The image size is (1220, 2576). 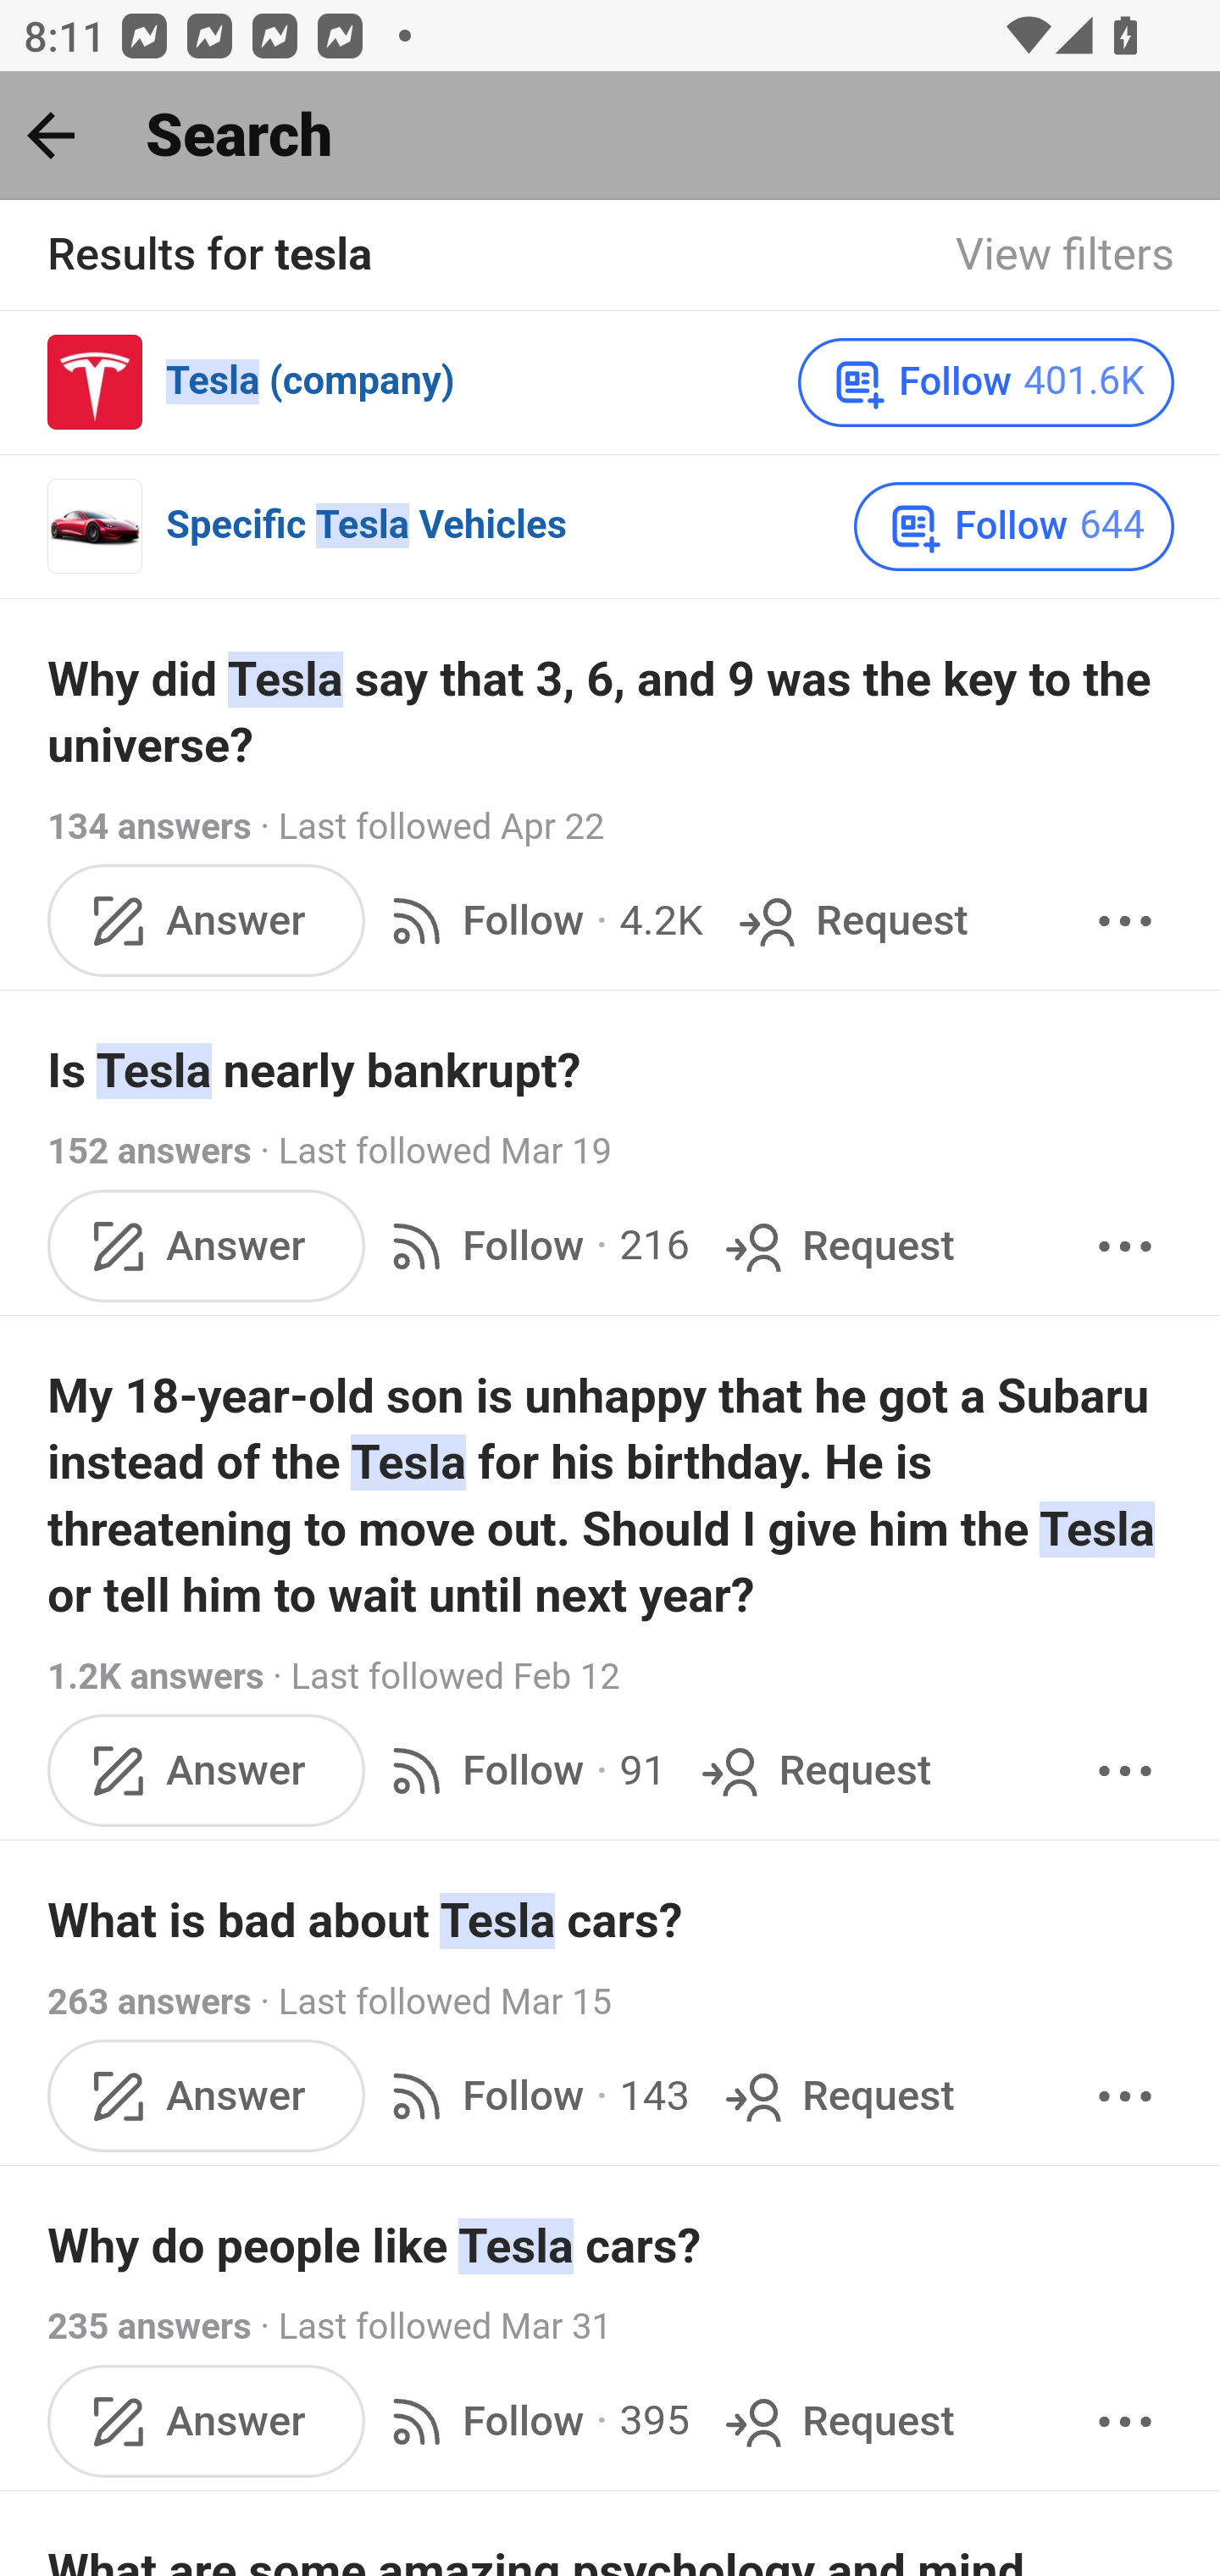 What do you see at coordinates (207, 1771) in the screenshot?
I see `Answer` at bounding box center [207, 1771].